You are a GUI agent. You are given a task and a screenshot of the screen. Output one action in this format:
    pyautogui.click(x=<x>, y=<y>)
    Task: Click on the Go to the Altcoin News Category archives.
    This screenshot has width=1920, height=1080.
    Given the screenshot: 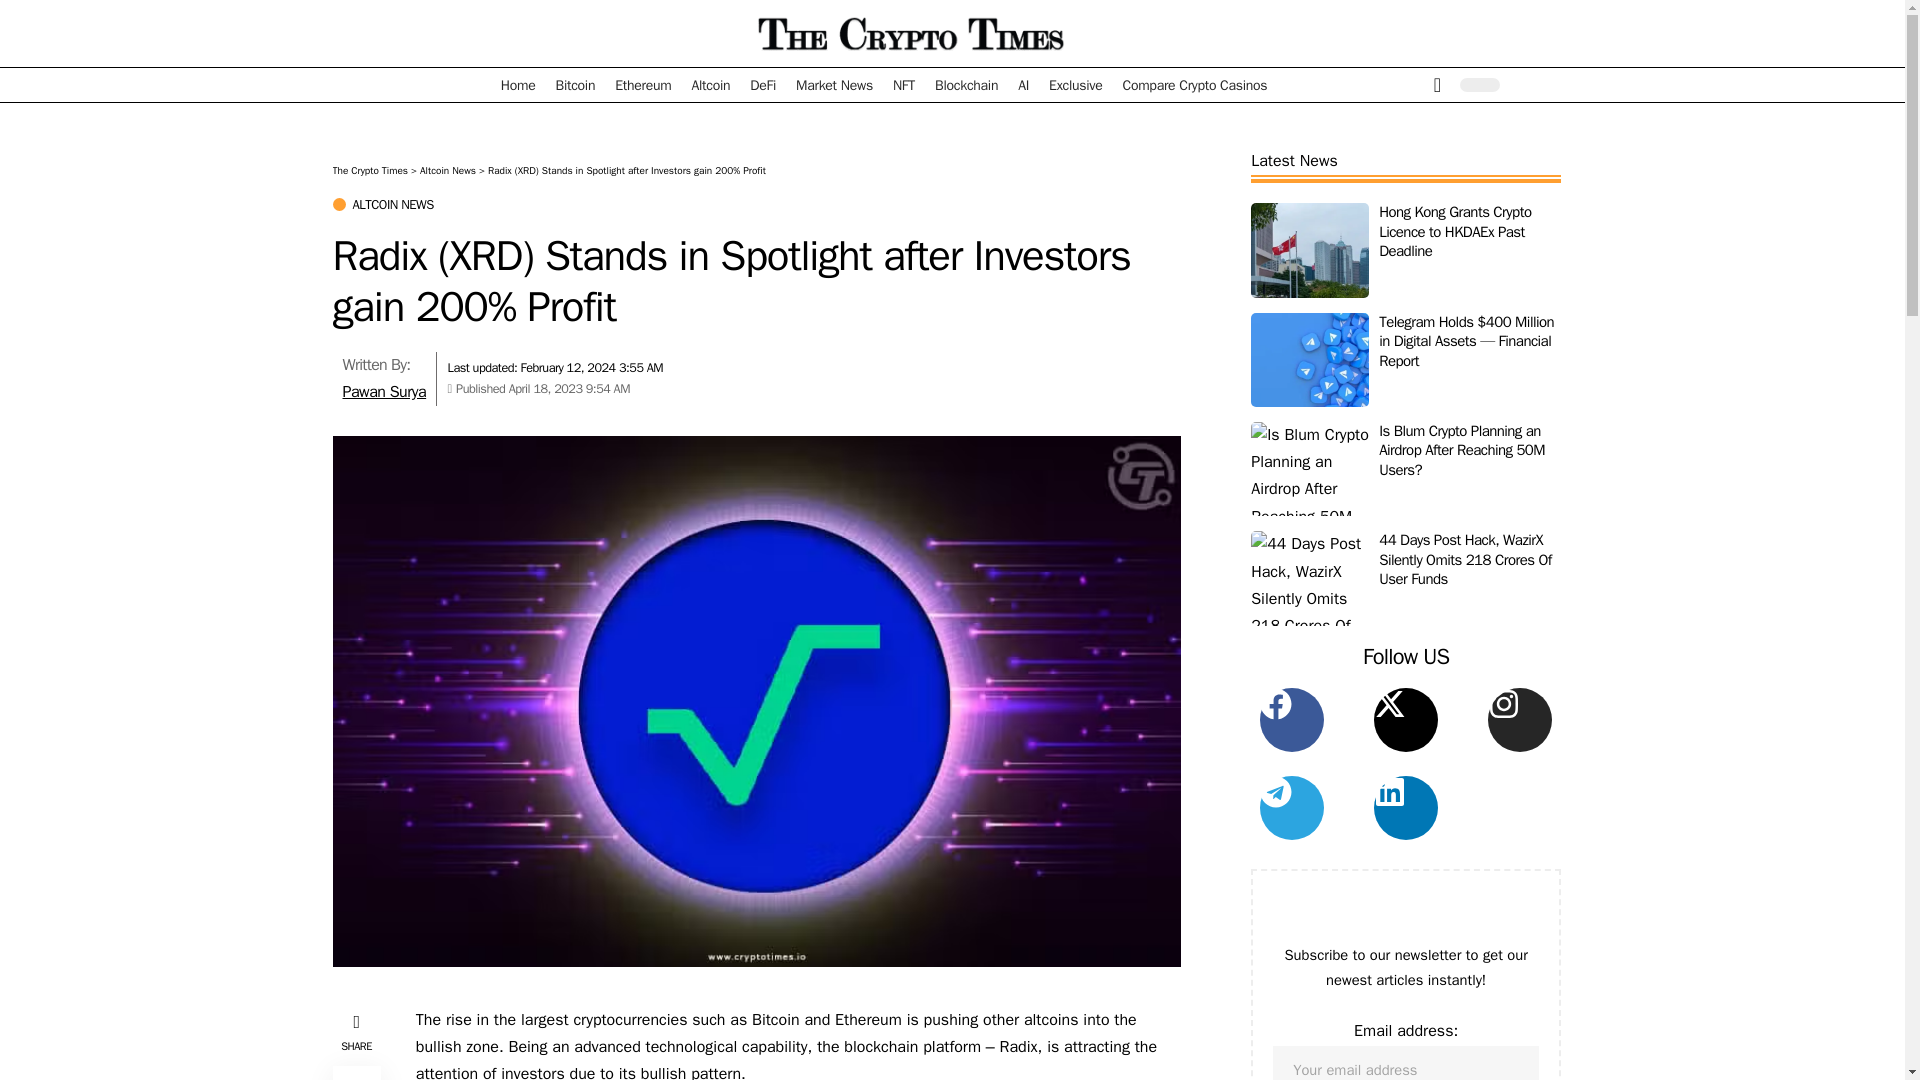 What is the action you would take?
    pyautogui.click(x=448, y=170)
    